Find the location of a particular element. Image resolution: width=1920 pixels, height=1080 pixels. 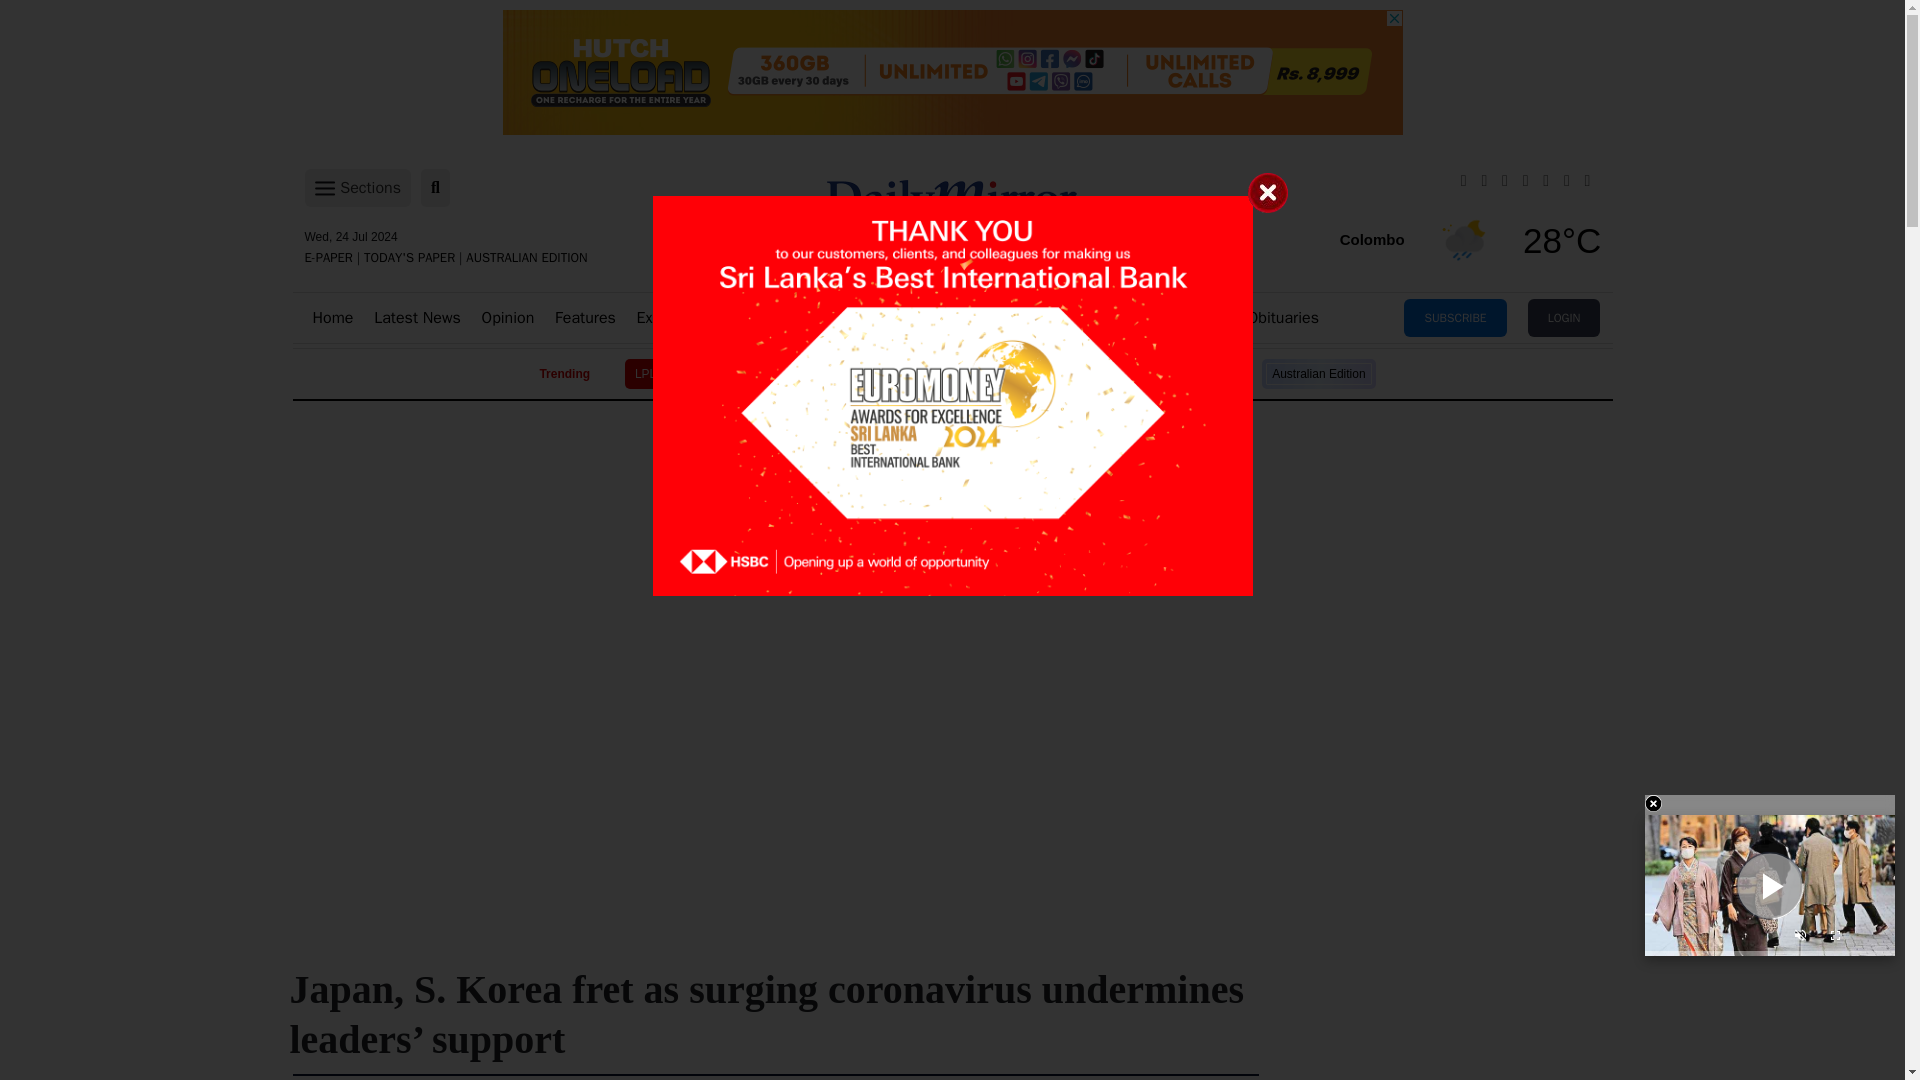

3rd party ad content is located at coordinates (951, 472).